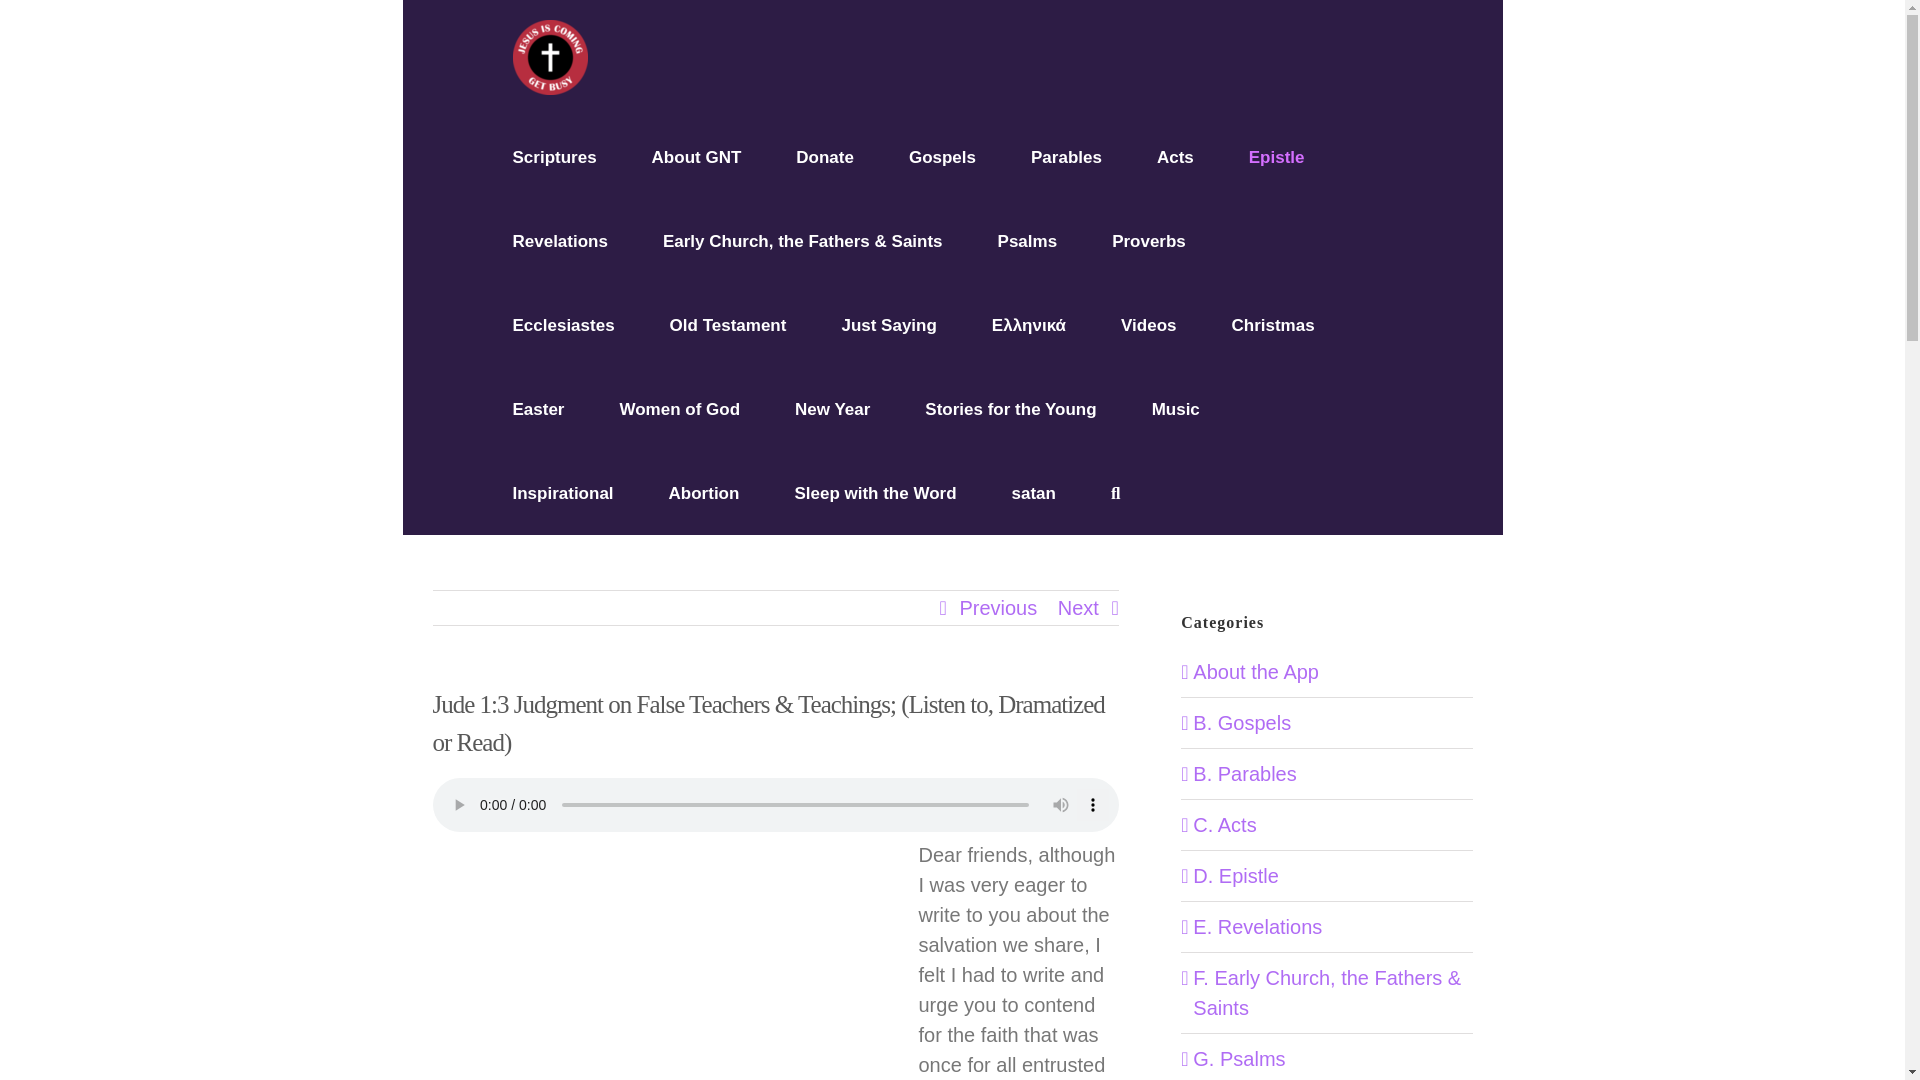 This screenshot has width=1920, height=1080. Describe the element at coordinates (825, 156) in the screenshot. I see `Be a 25er` at that location.